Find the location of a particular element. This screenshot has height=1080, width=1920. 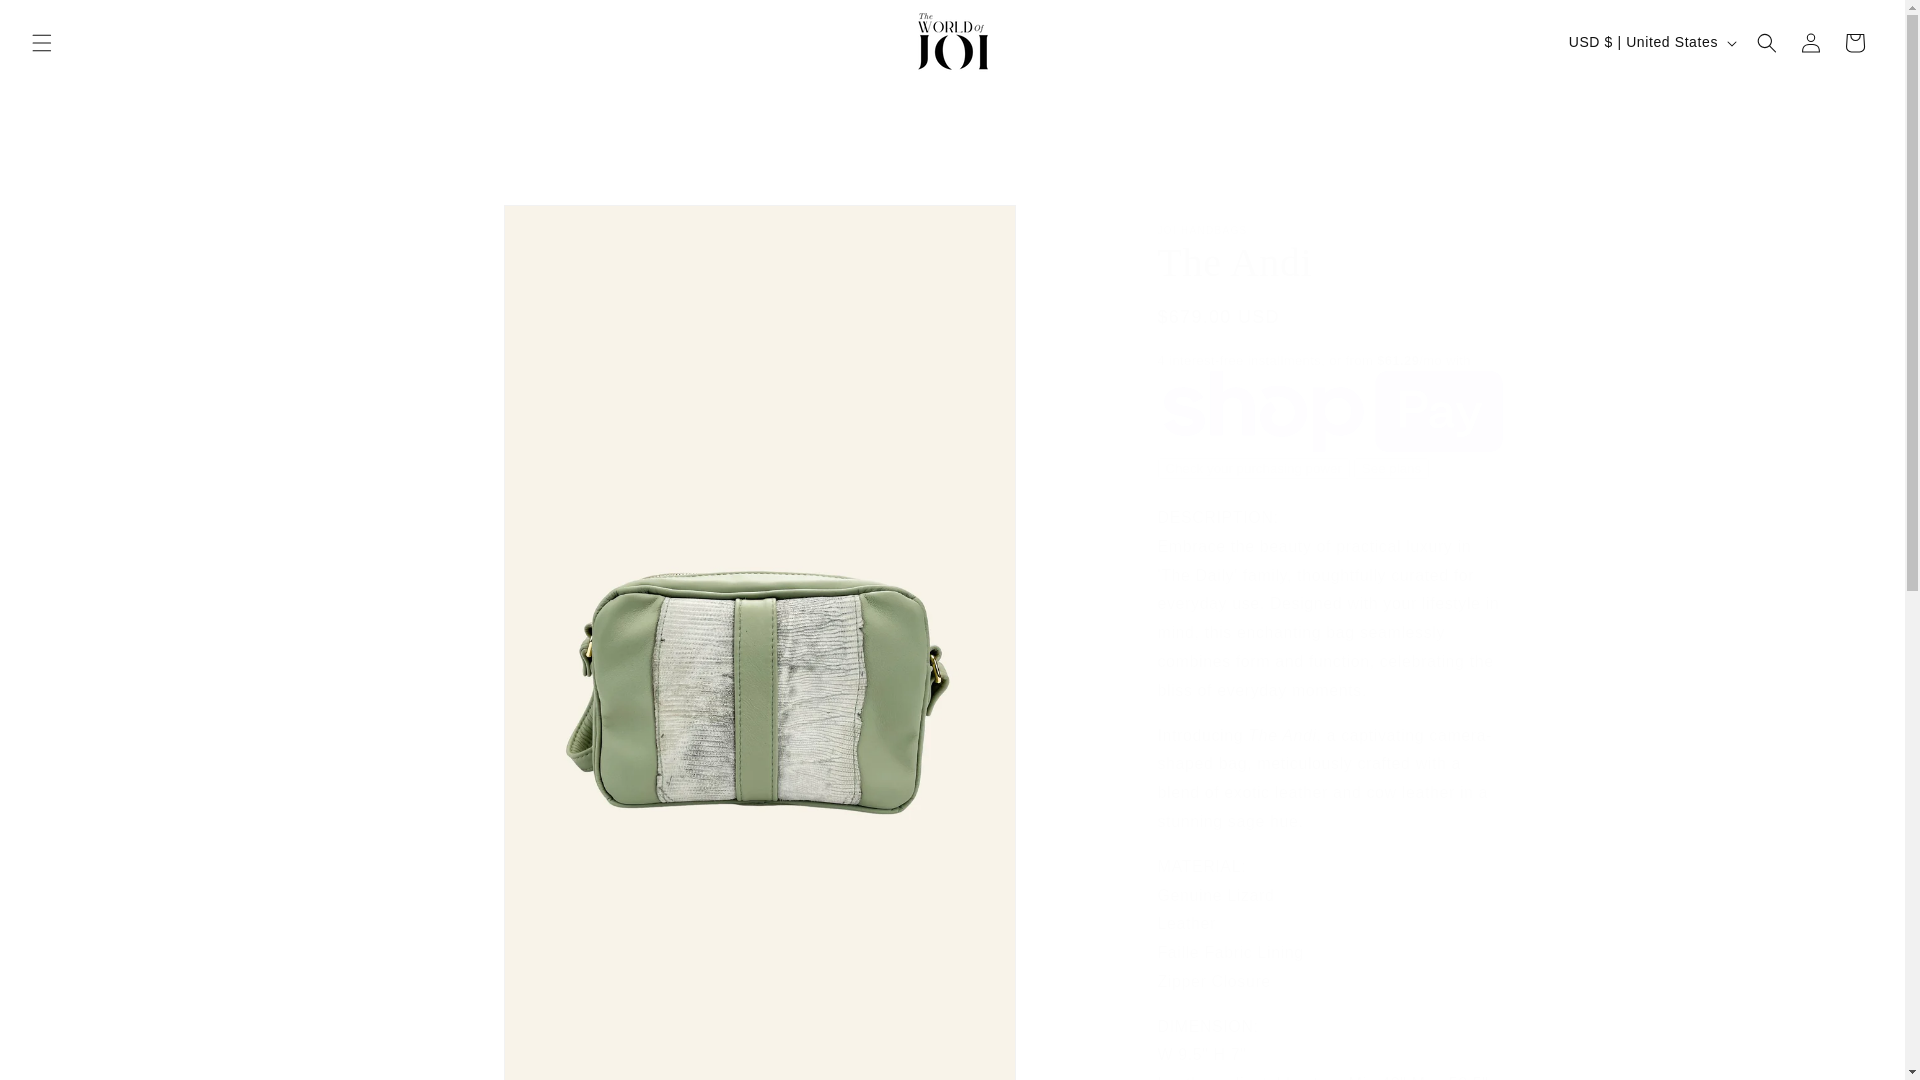

Log in is located at coordinates (1811, 42).